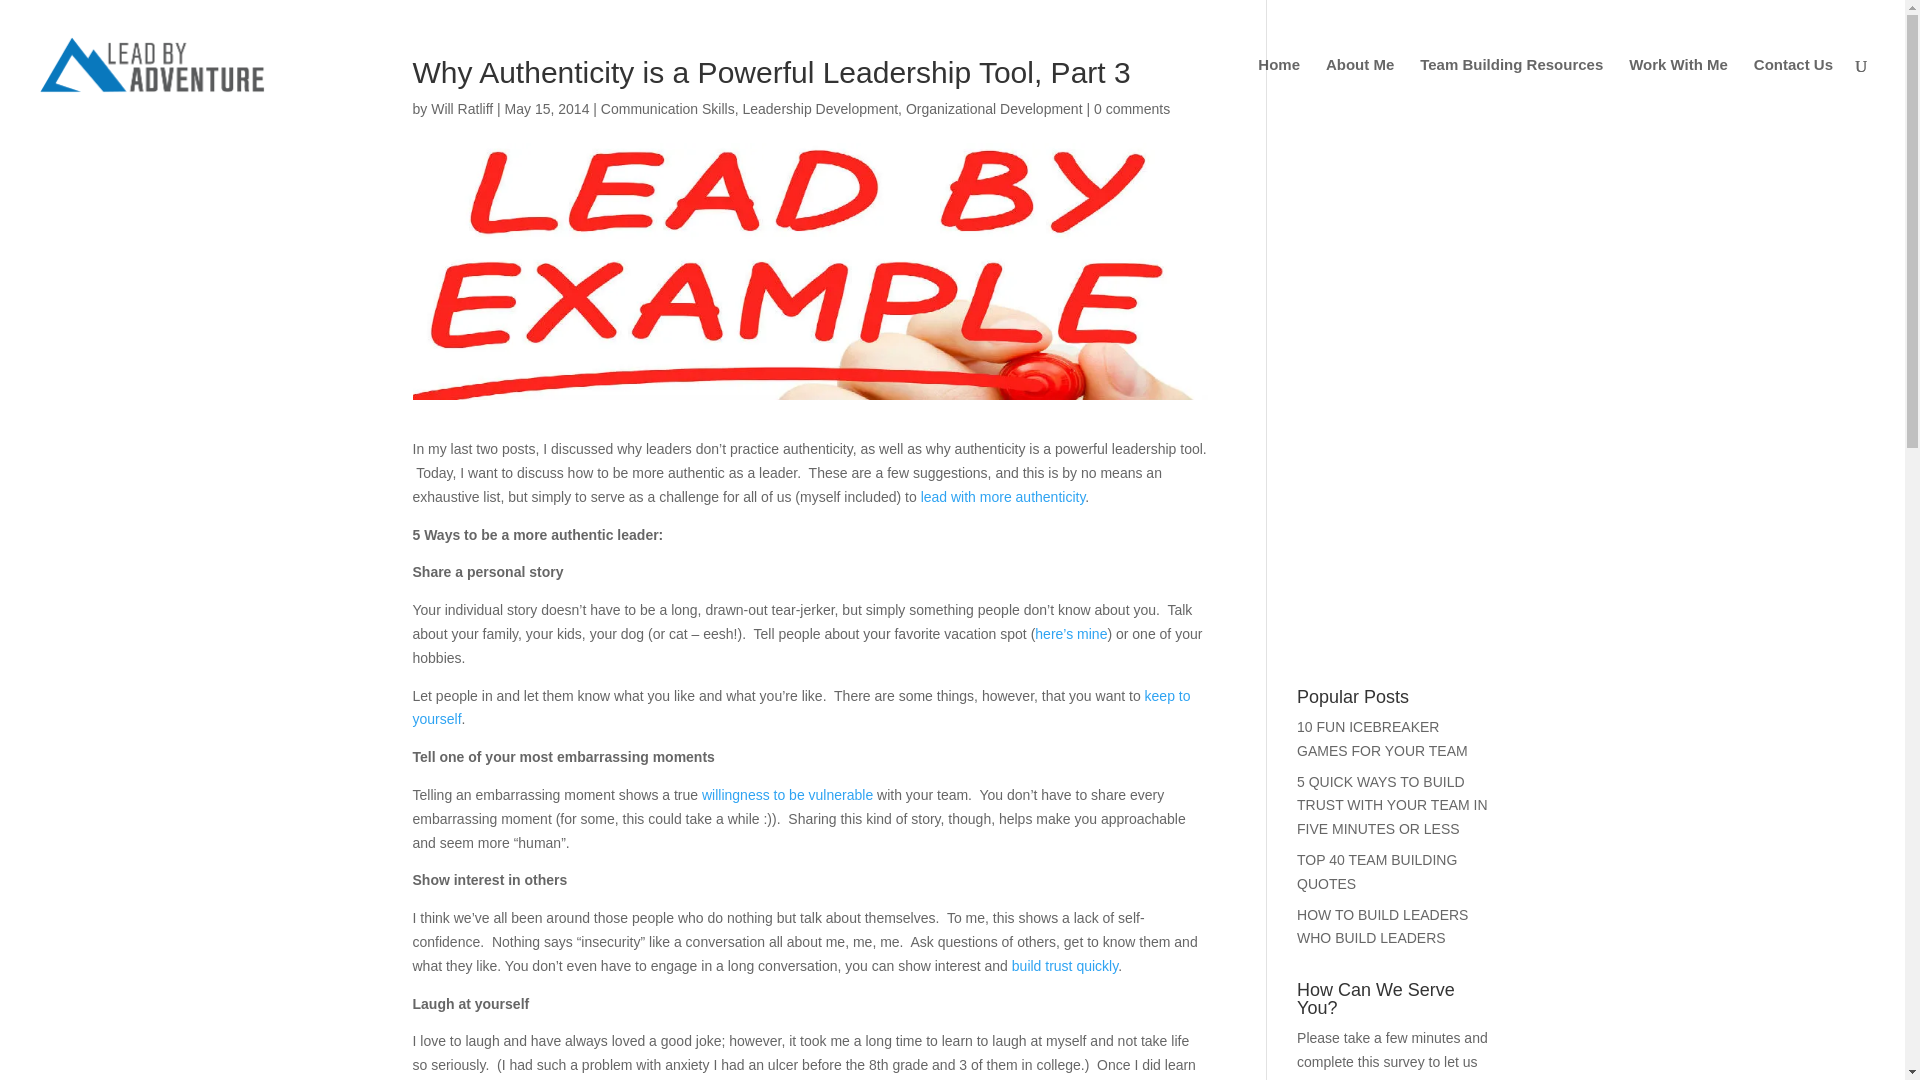 Image resolution: width=1920 pixels, height=1080 pixels. What do you see at coordinates (668, 108) in the screenshot?
I see `Communication Skills` at bounding box center [668, 108].